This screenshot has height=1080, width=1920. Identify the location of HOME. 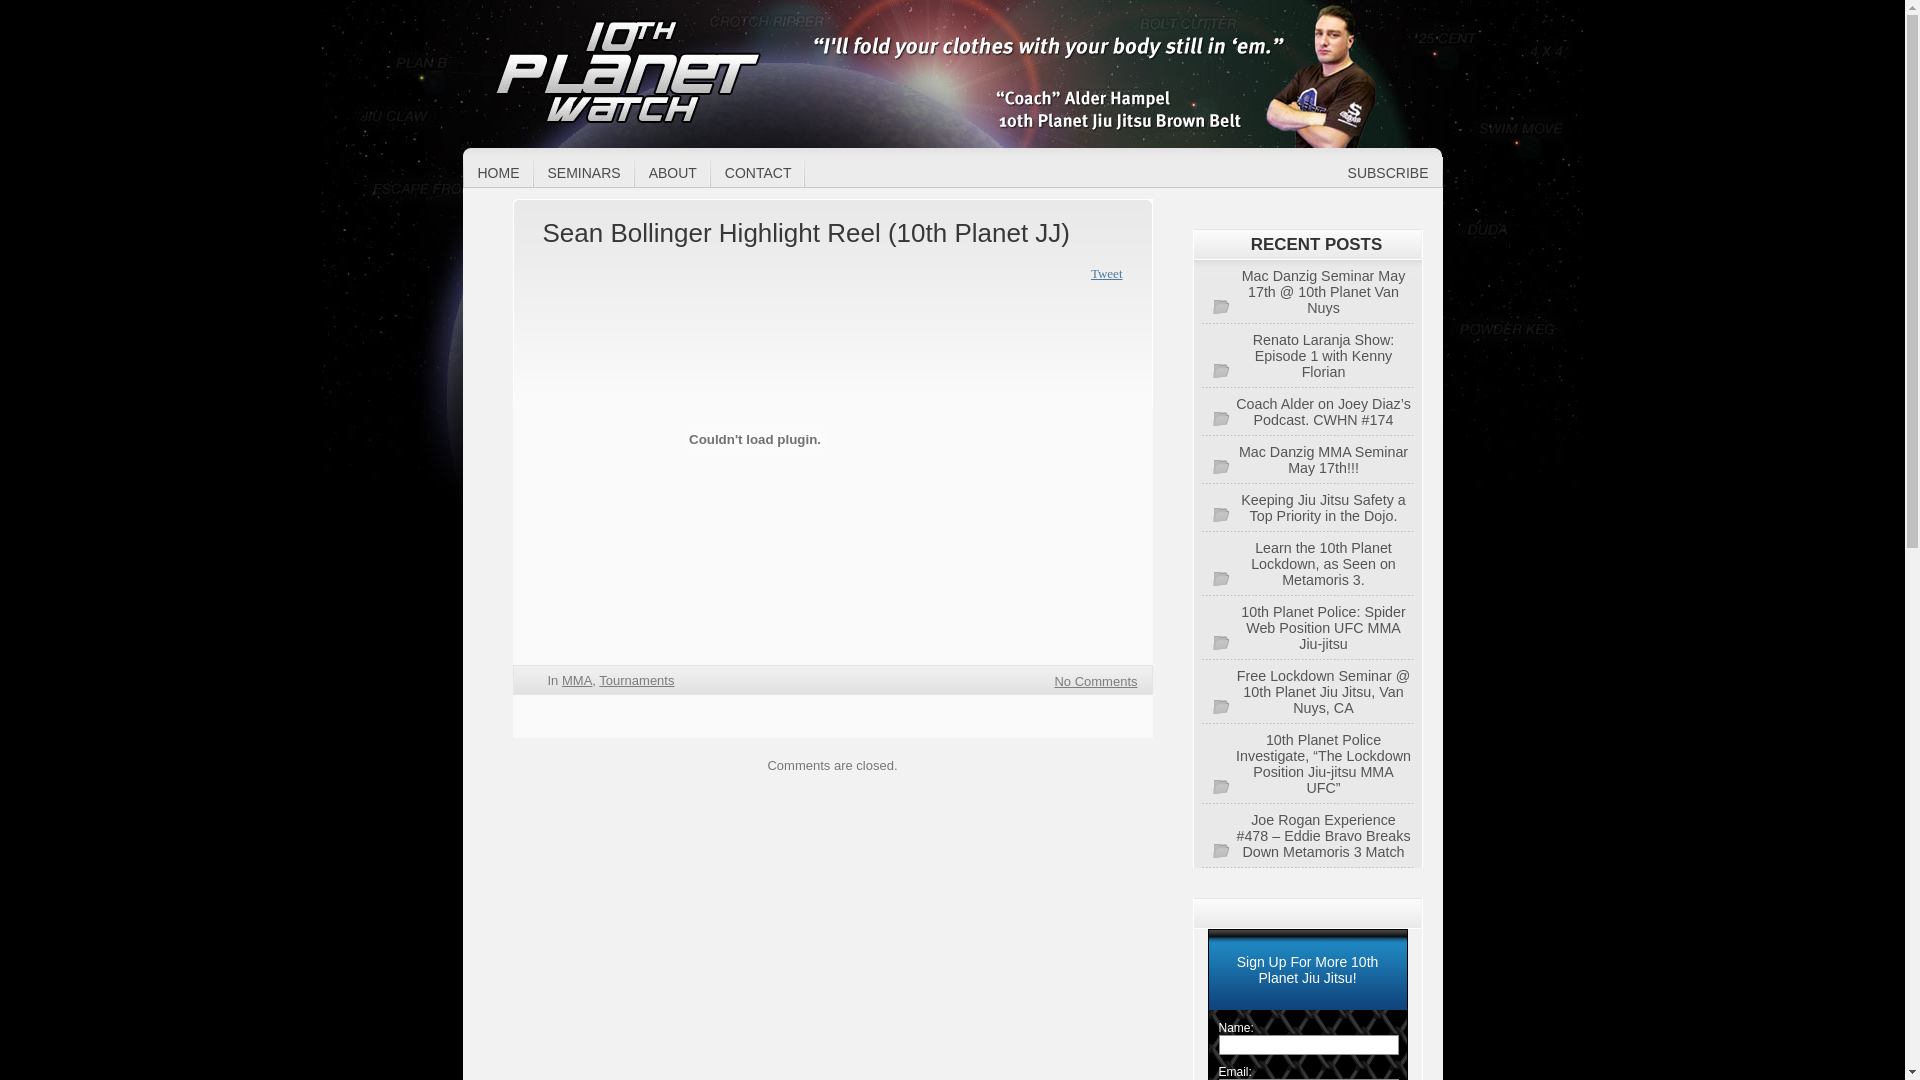
(499, 174).